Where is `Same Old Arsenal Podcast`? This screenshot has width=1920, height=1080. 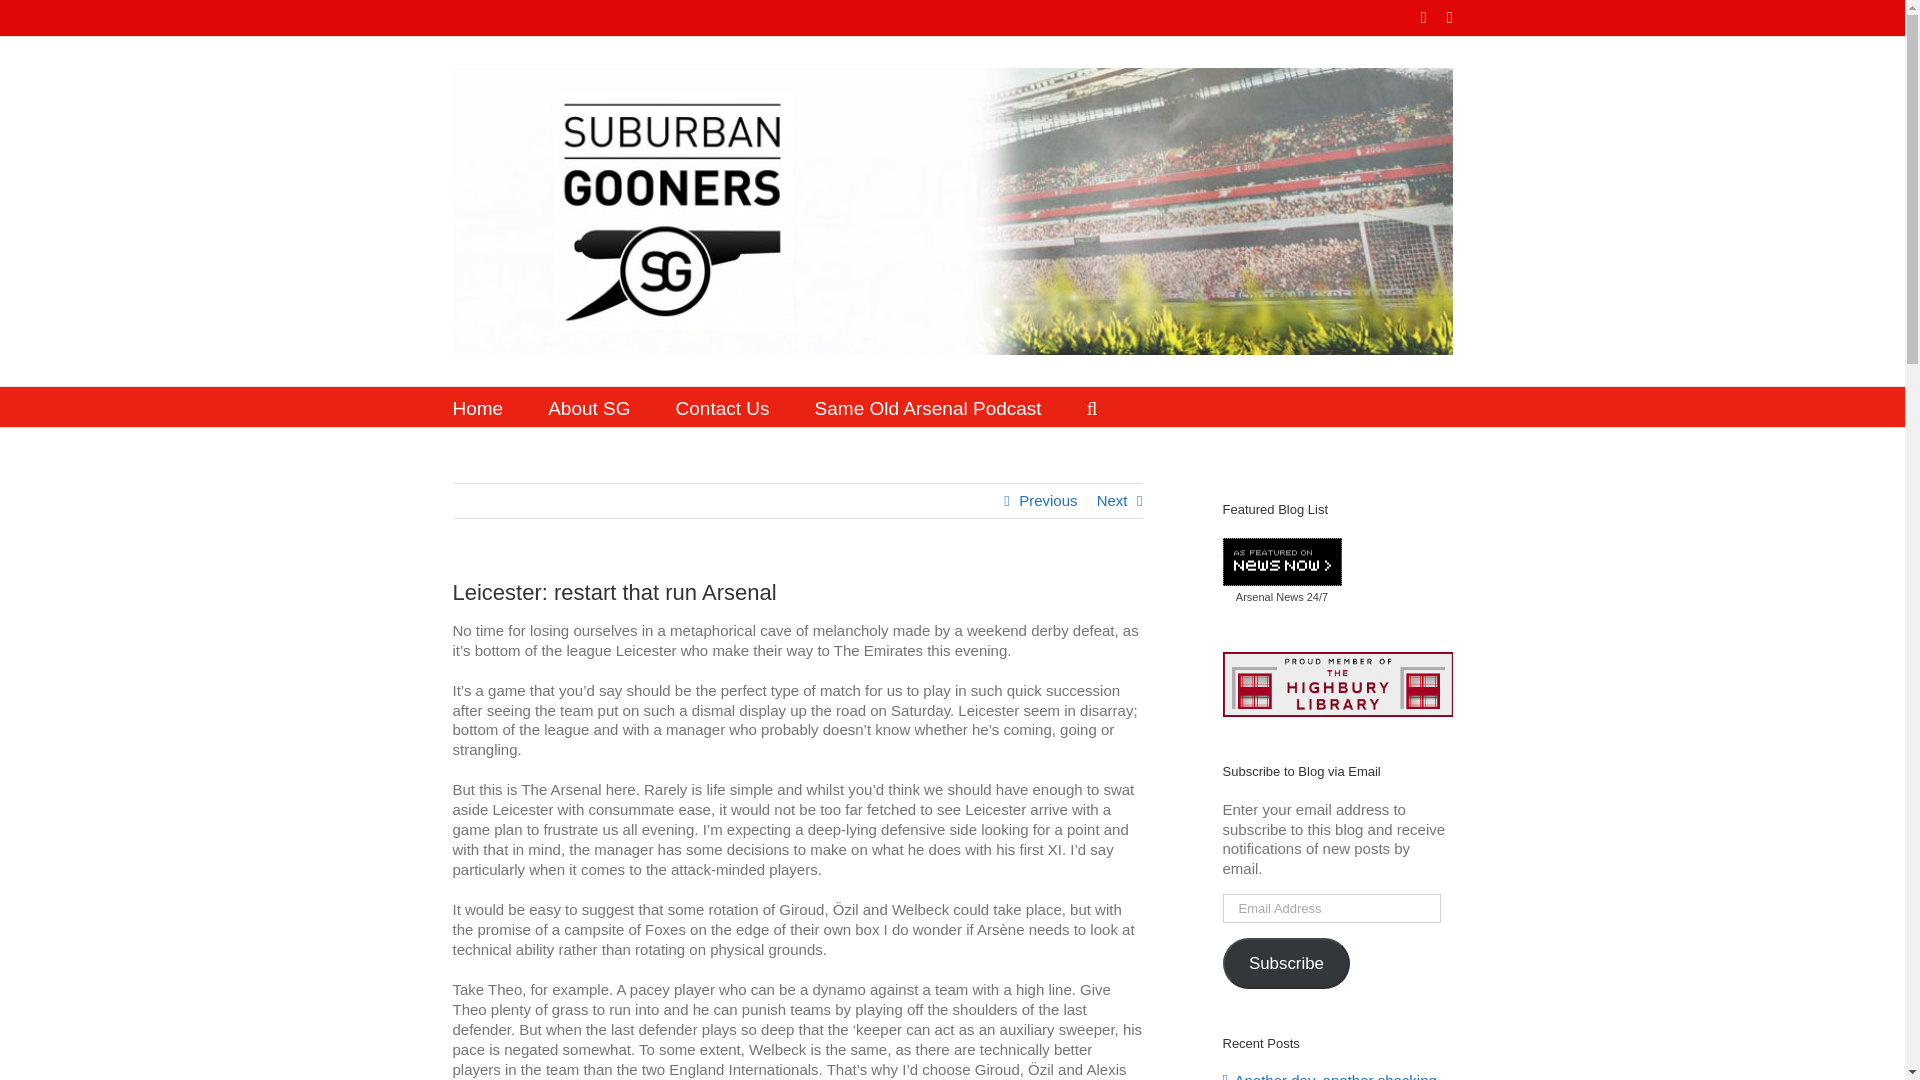
Same Old Arsenal Podcast is located at coordinates (928, 406).